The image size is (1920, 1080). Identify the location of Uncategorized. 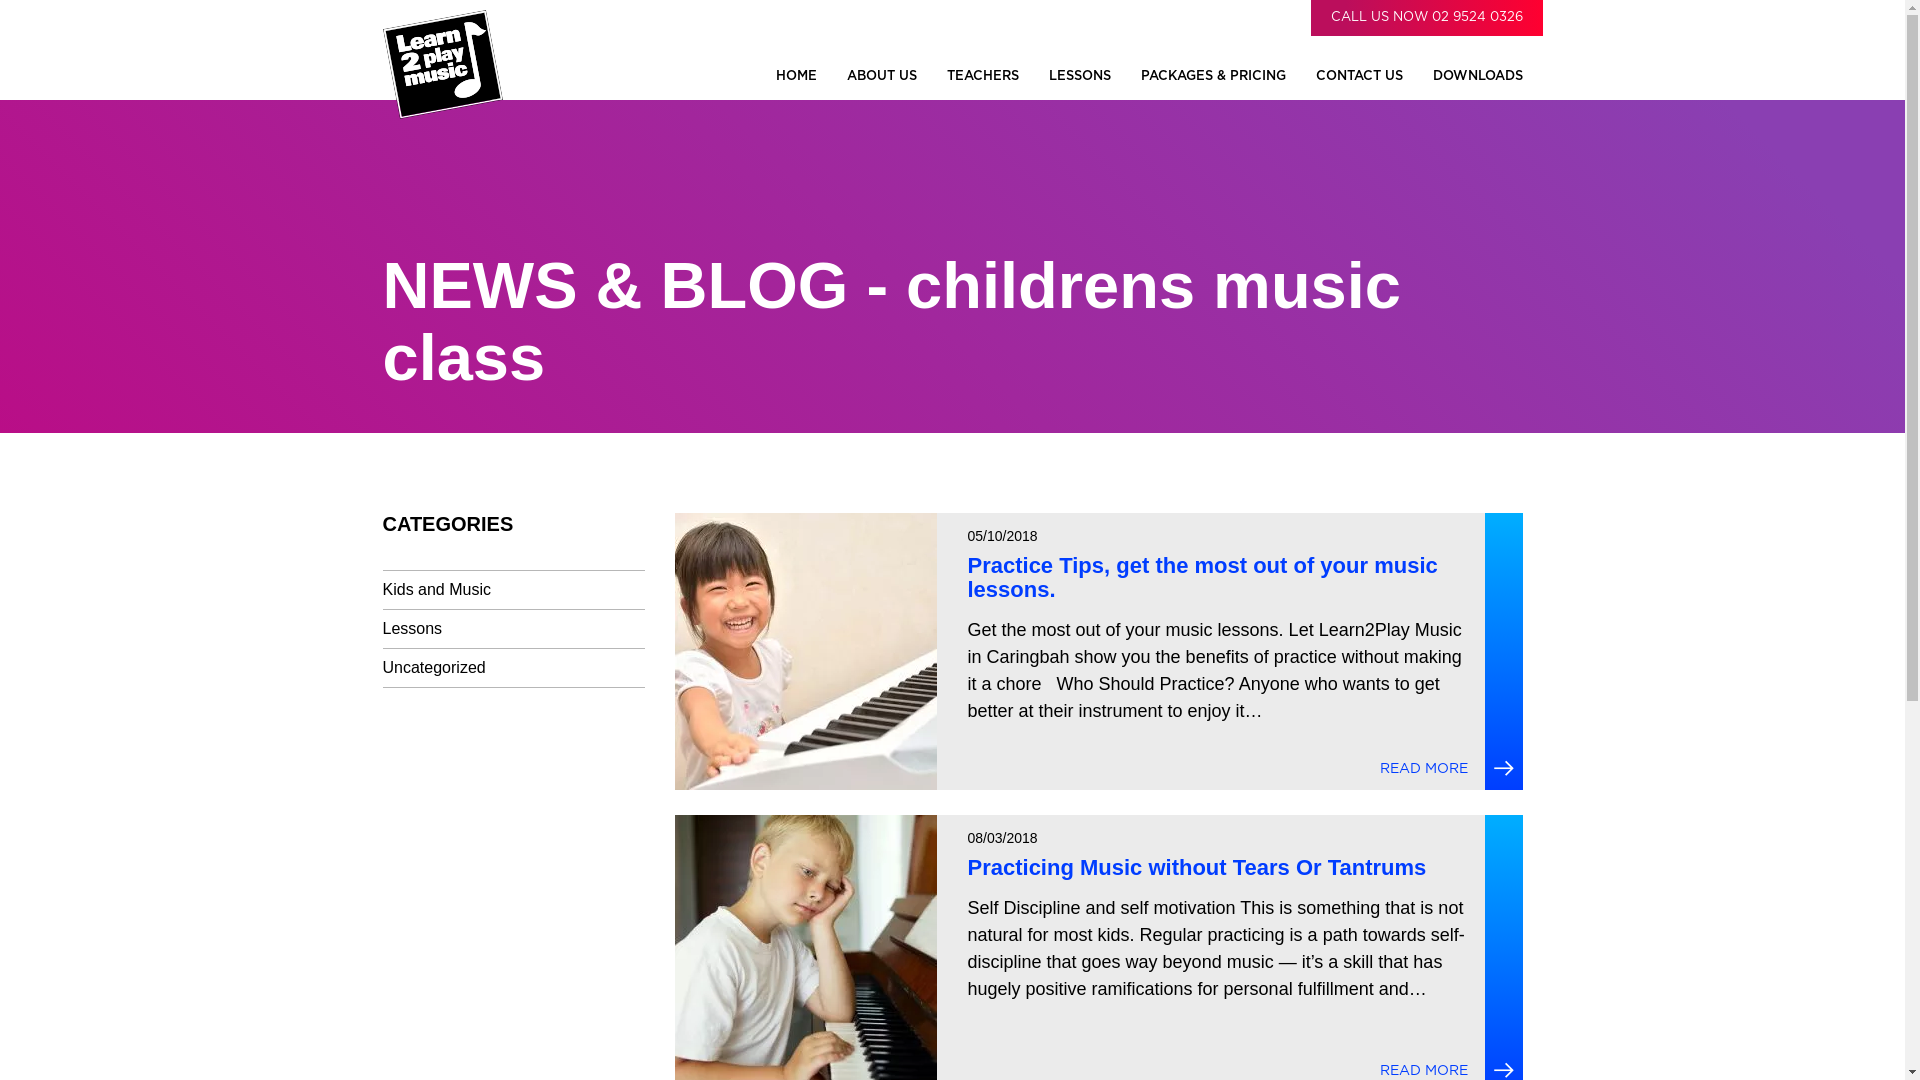
(434, 668).